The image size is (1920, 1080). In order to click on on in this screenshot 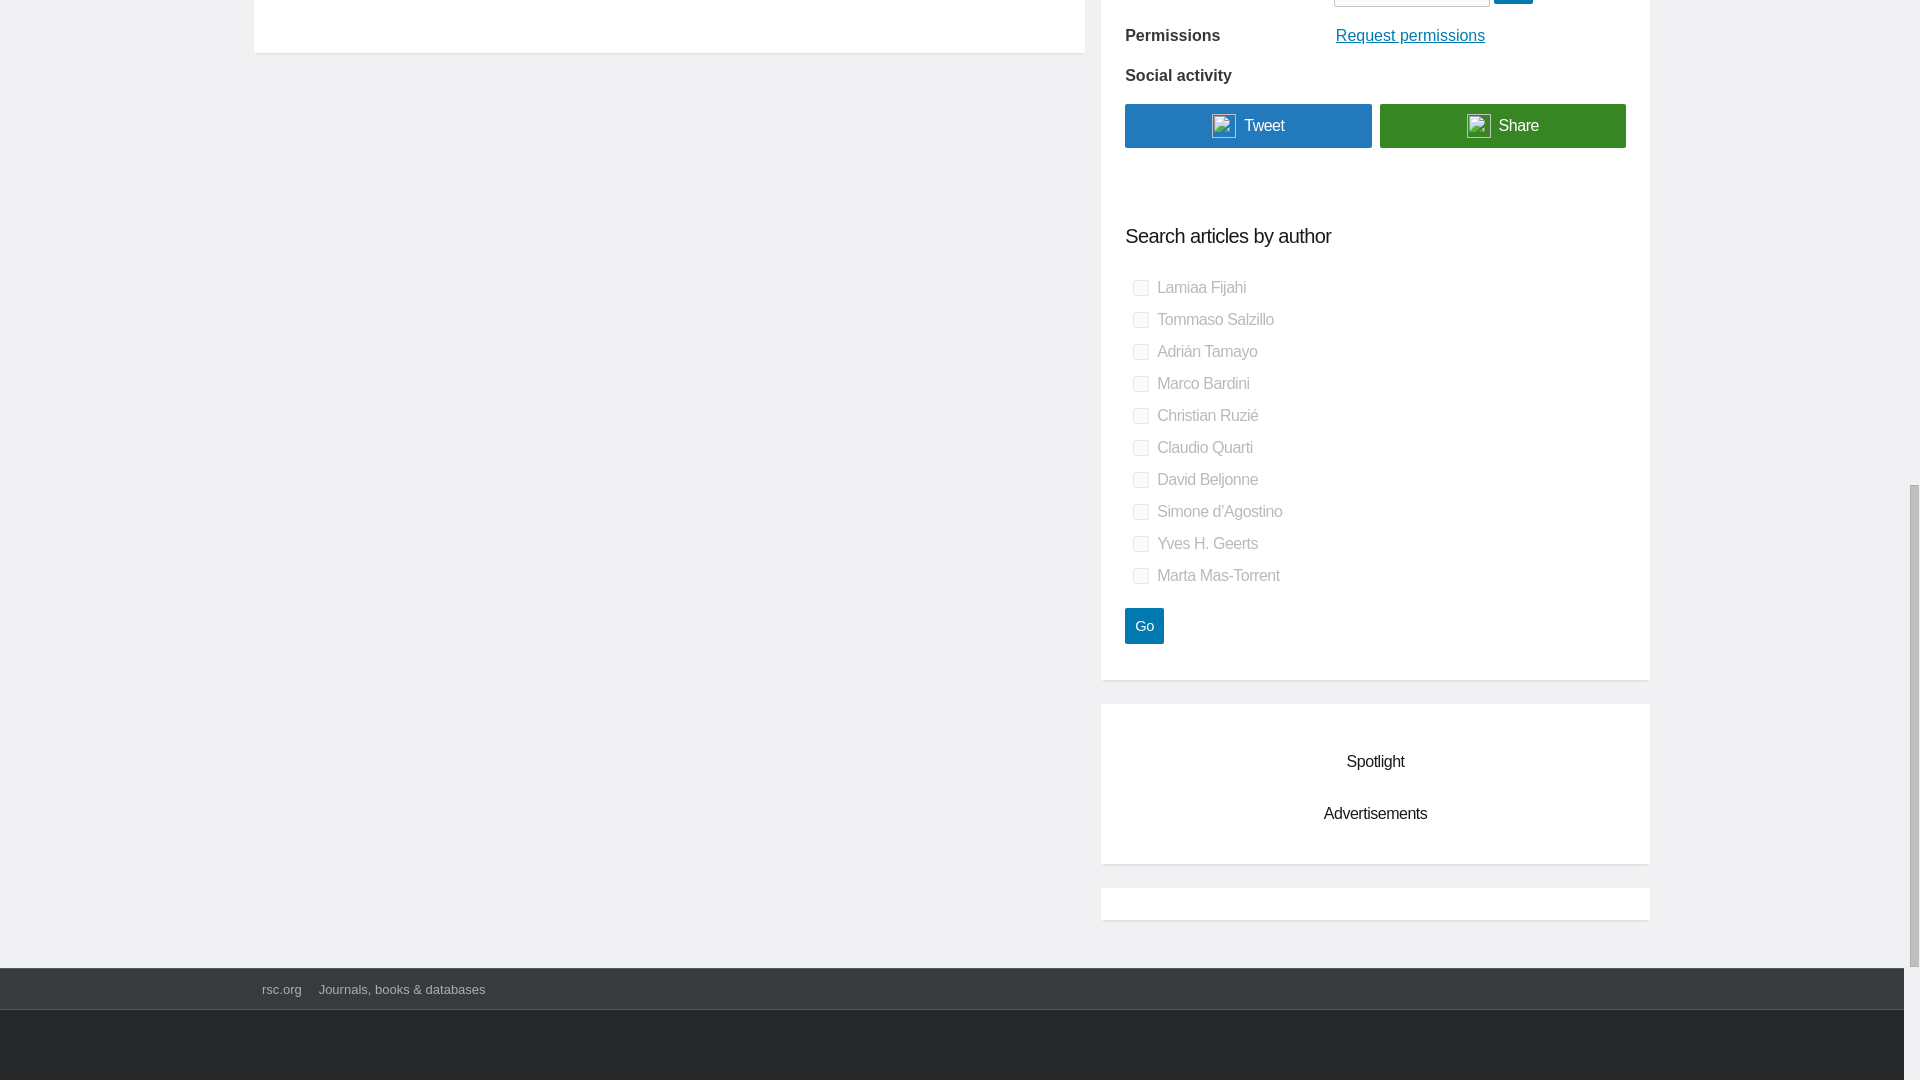, I will do `click(1140, 320)`.